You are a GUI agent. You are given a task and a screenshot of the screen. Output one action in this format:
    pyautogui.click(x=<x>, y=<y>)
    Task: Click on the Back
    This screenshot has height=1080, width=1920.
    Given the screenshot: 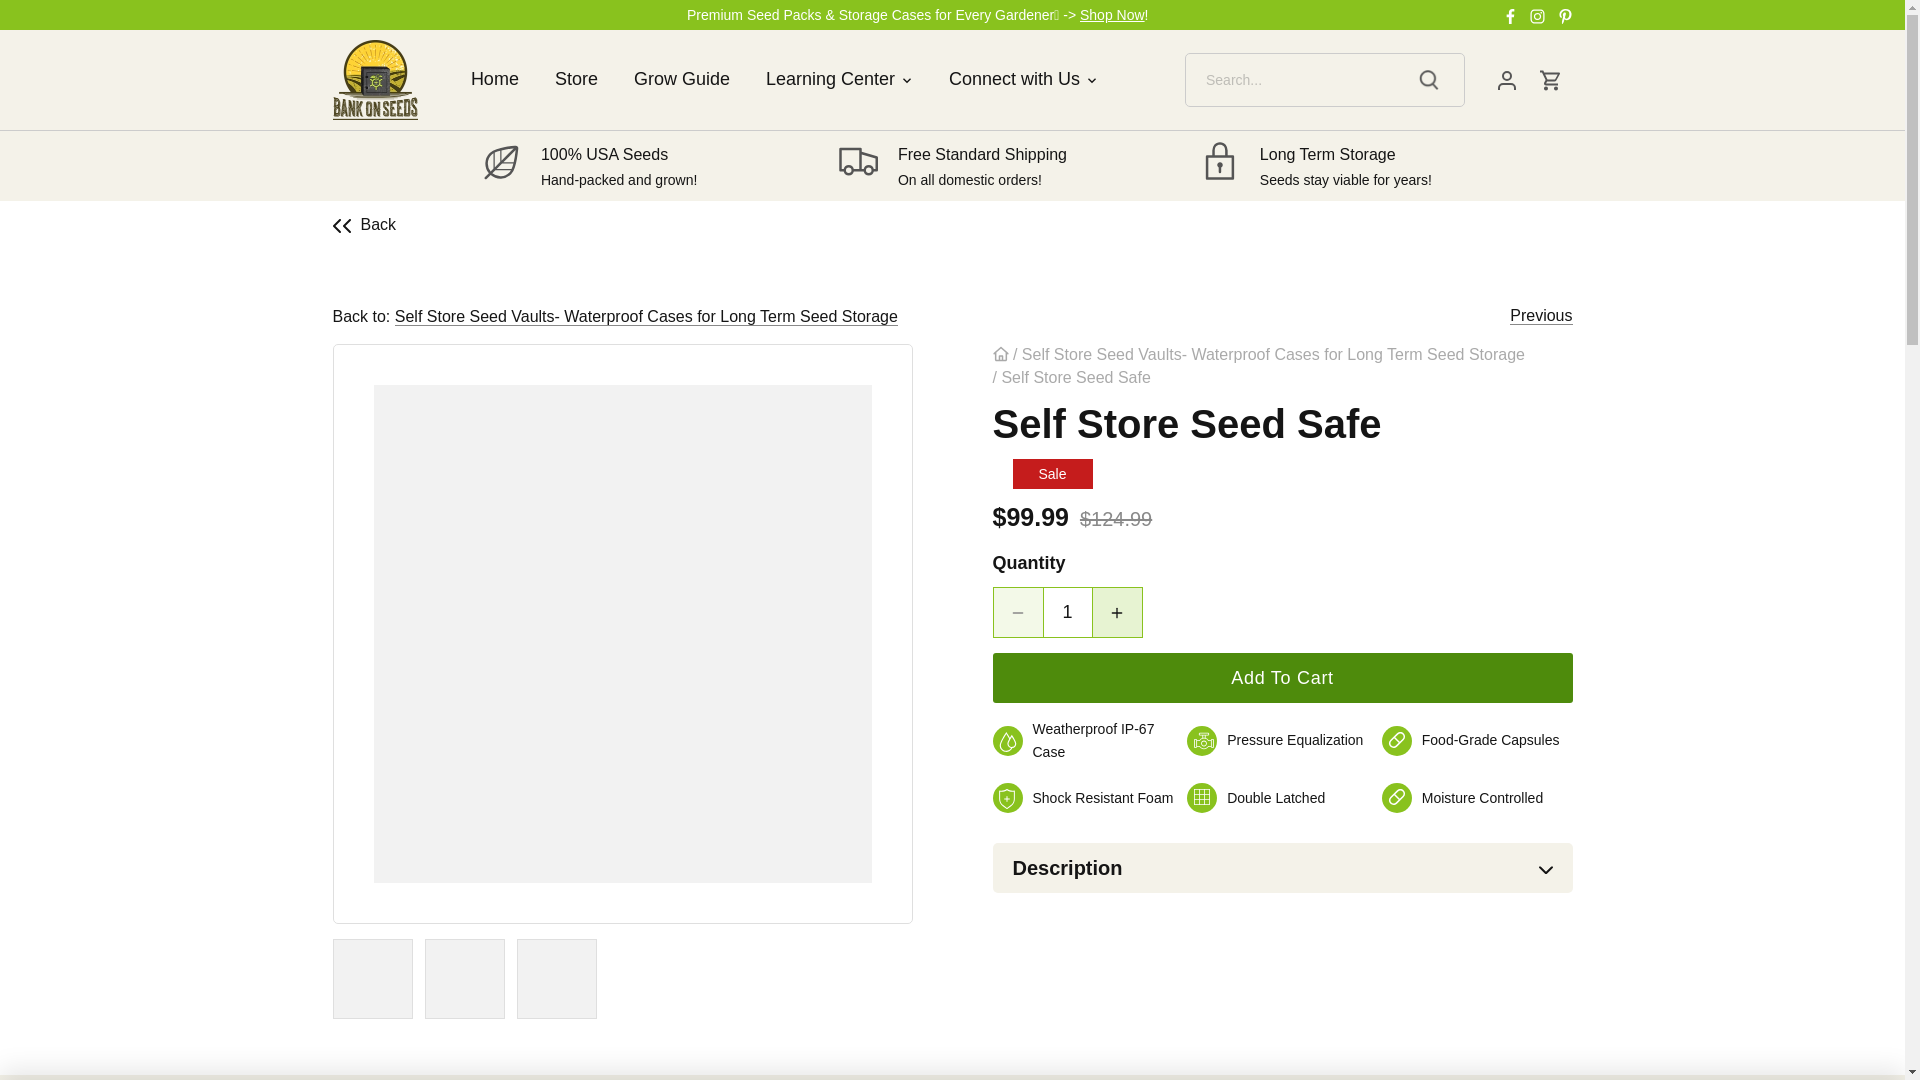 What is the action you would take?
    pyautogui.click(x=364, y=224)
    